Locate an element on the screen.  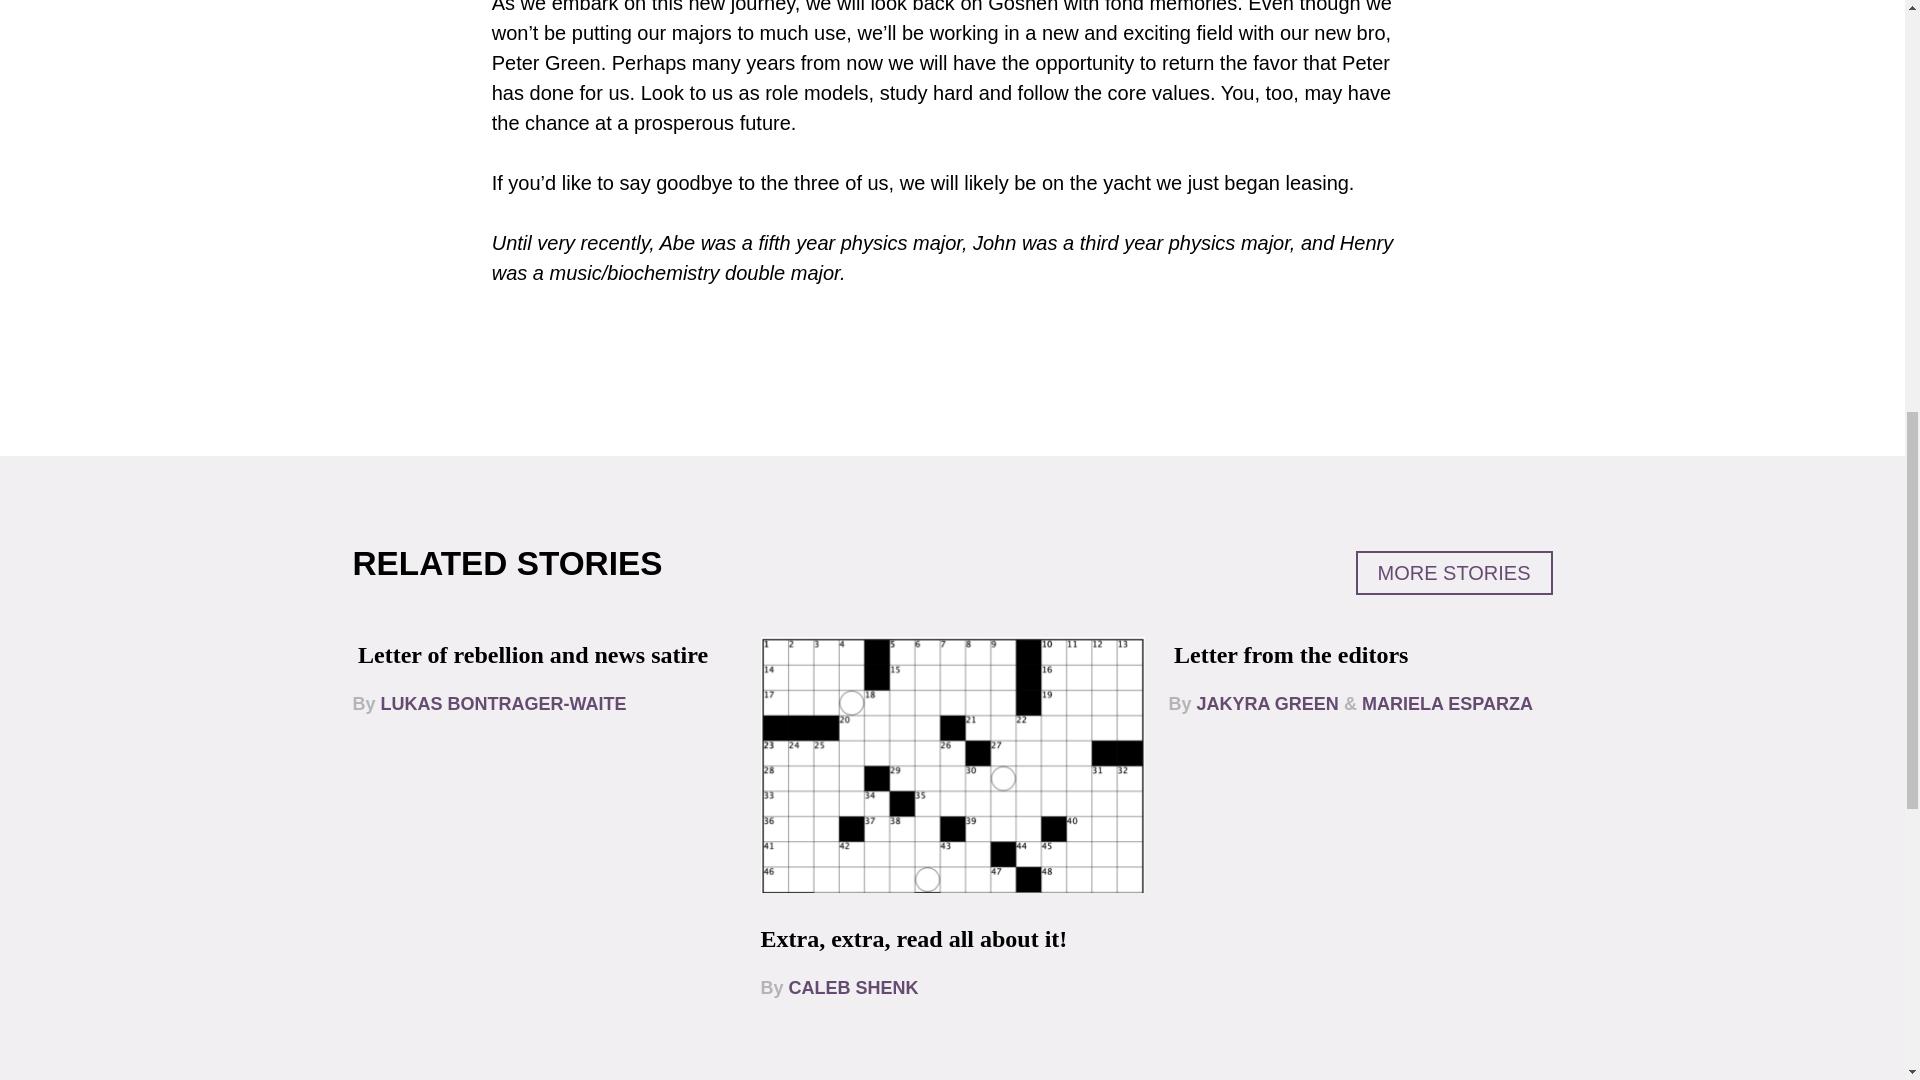
JAKYRA GREEN is located at coordinates (1267, 704).